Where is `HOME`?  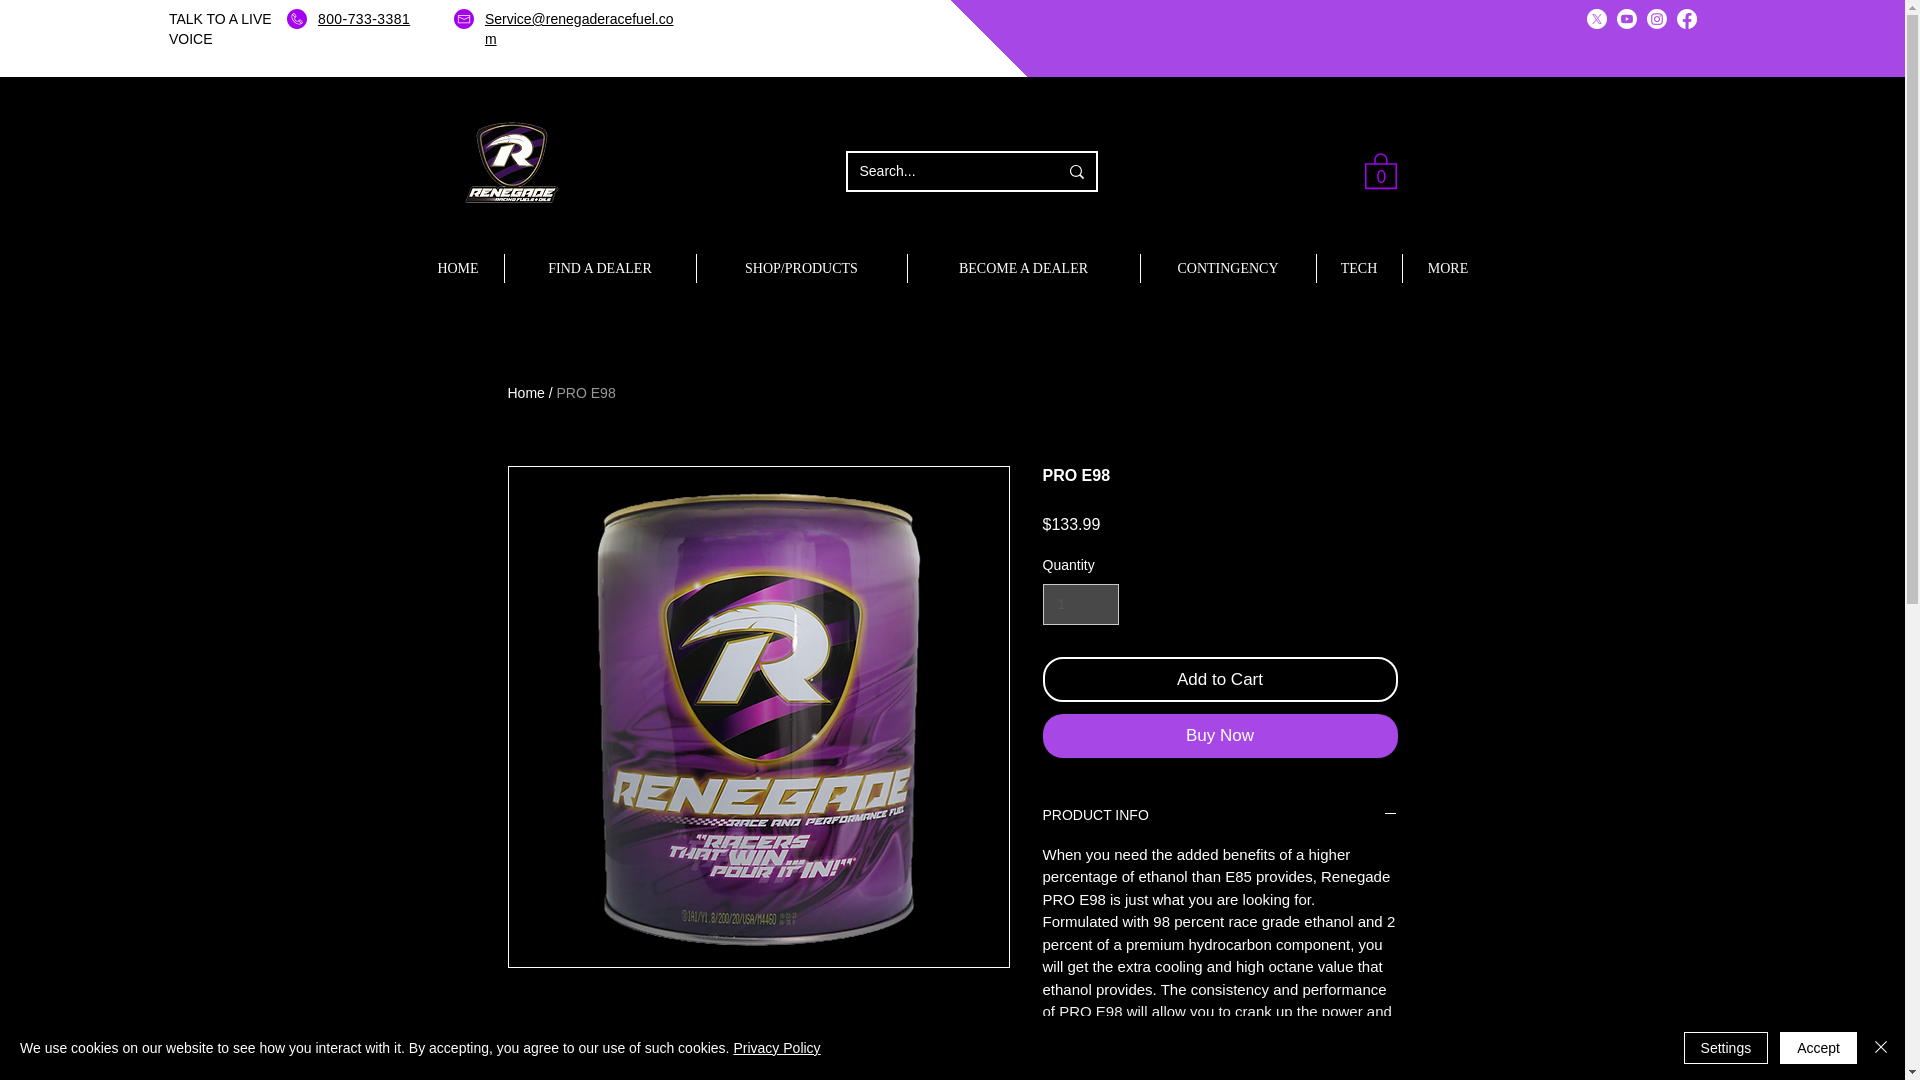 HOME is located at coordinates (458, 268).